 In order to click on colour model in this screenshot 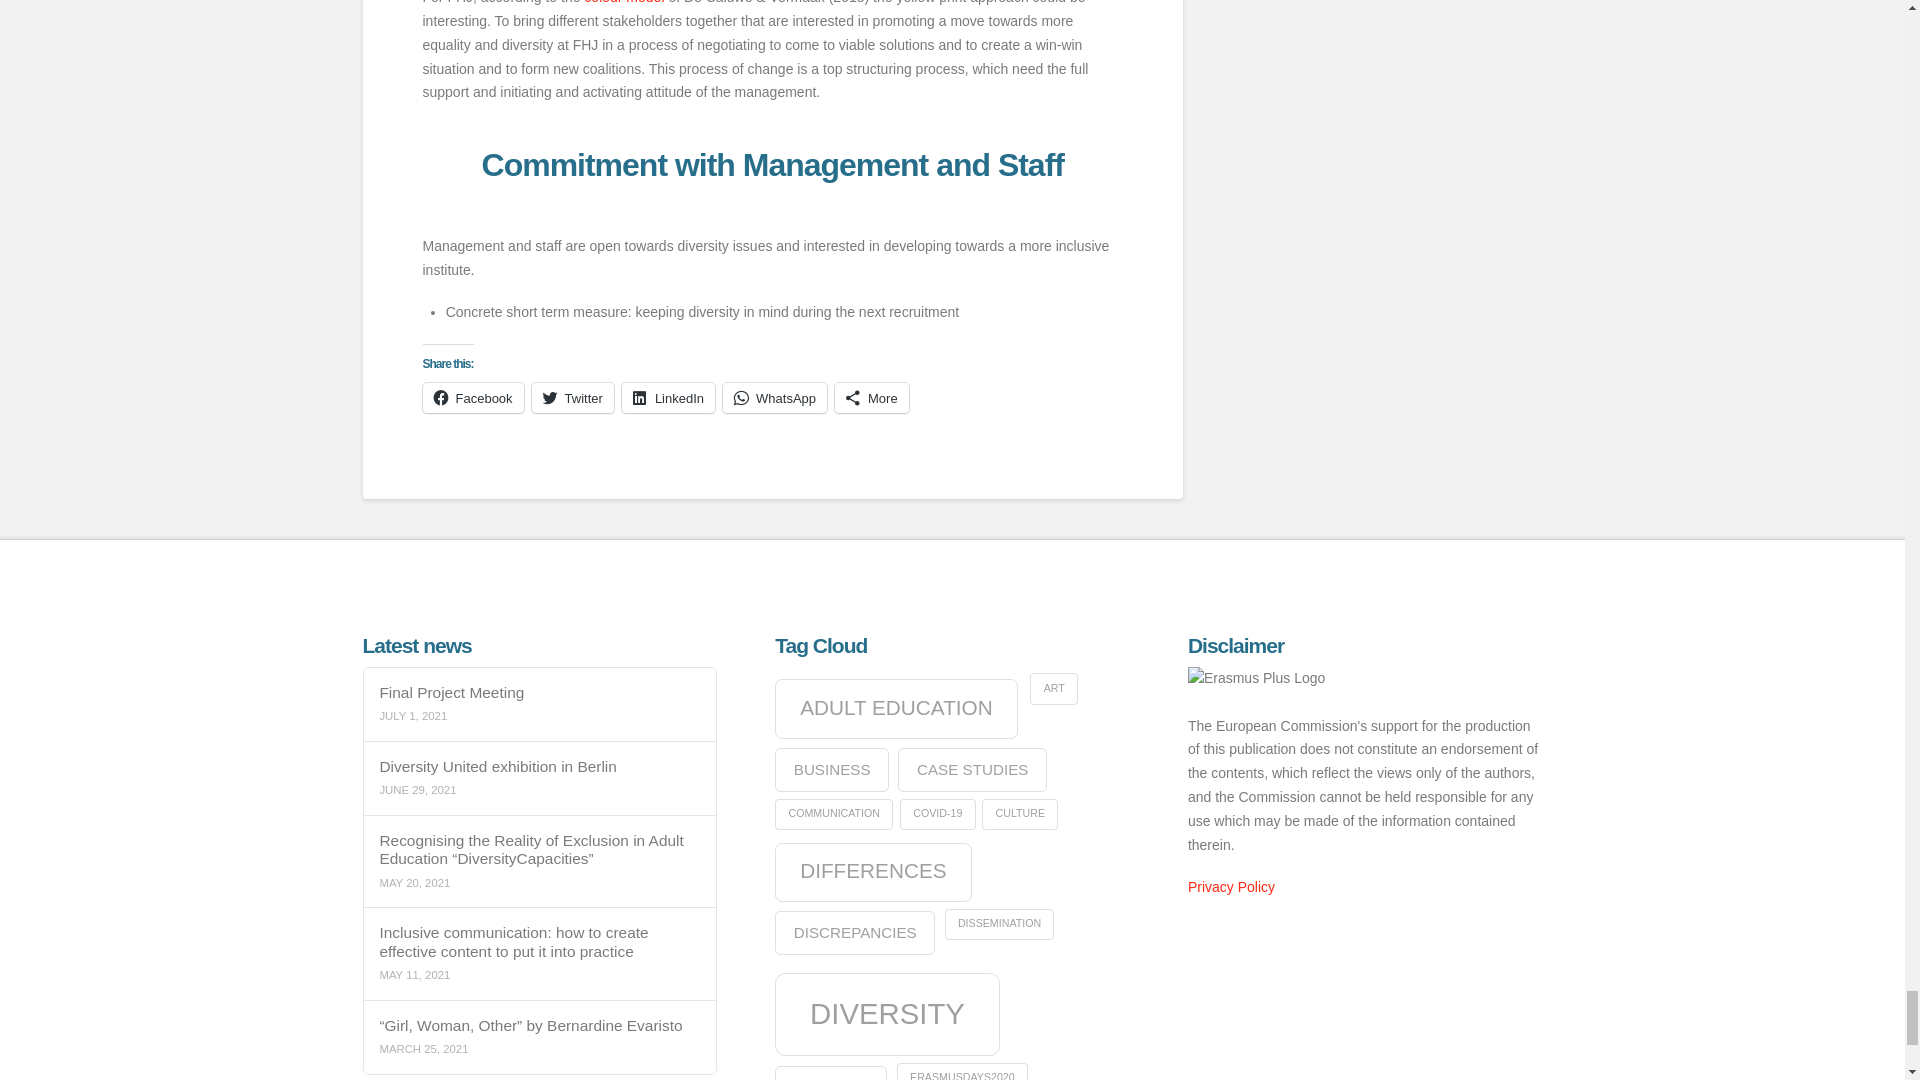, I will do `click(622, 2)`.